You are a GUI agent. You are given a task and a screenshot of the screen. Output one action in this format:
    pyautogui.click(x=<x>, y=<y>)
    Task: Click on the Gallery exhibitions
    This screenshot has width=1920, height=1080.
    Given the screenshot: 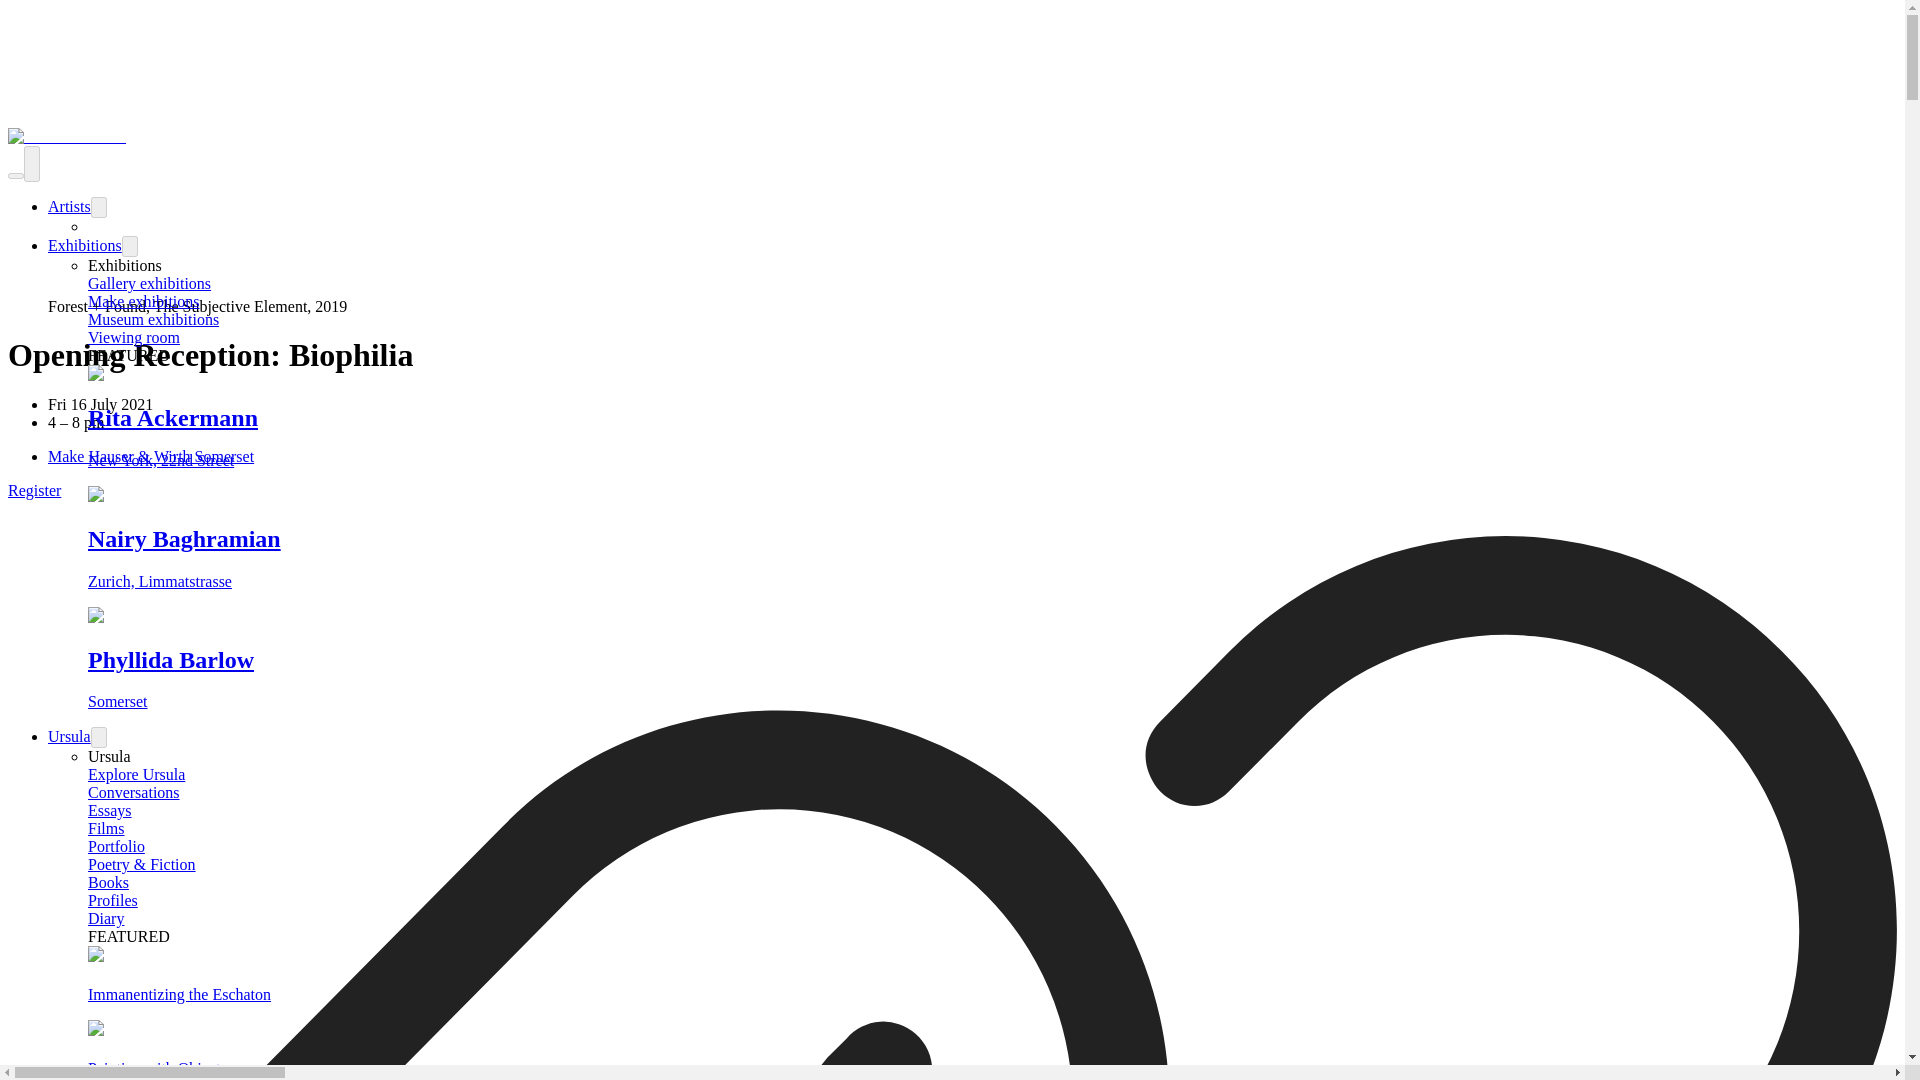 What is the action you would take?
    pyautogui.click(x=150, y=283)
    